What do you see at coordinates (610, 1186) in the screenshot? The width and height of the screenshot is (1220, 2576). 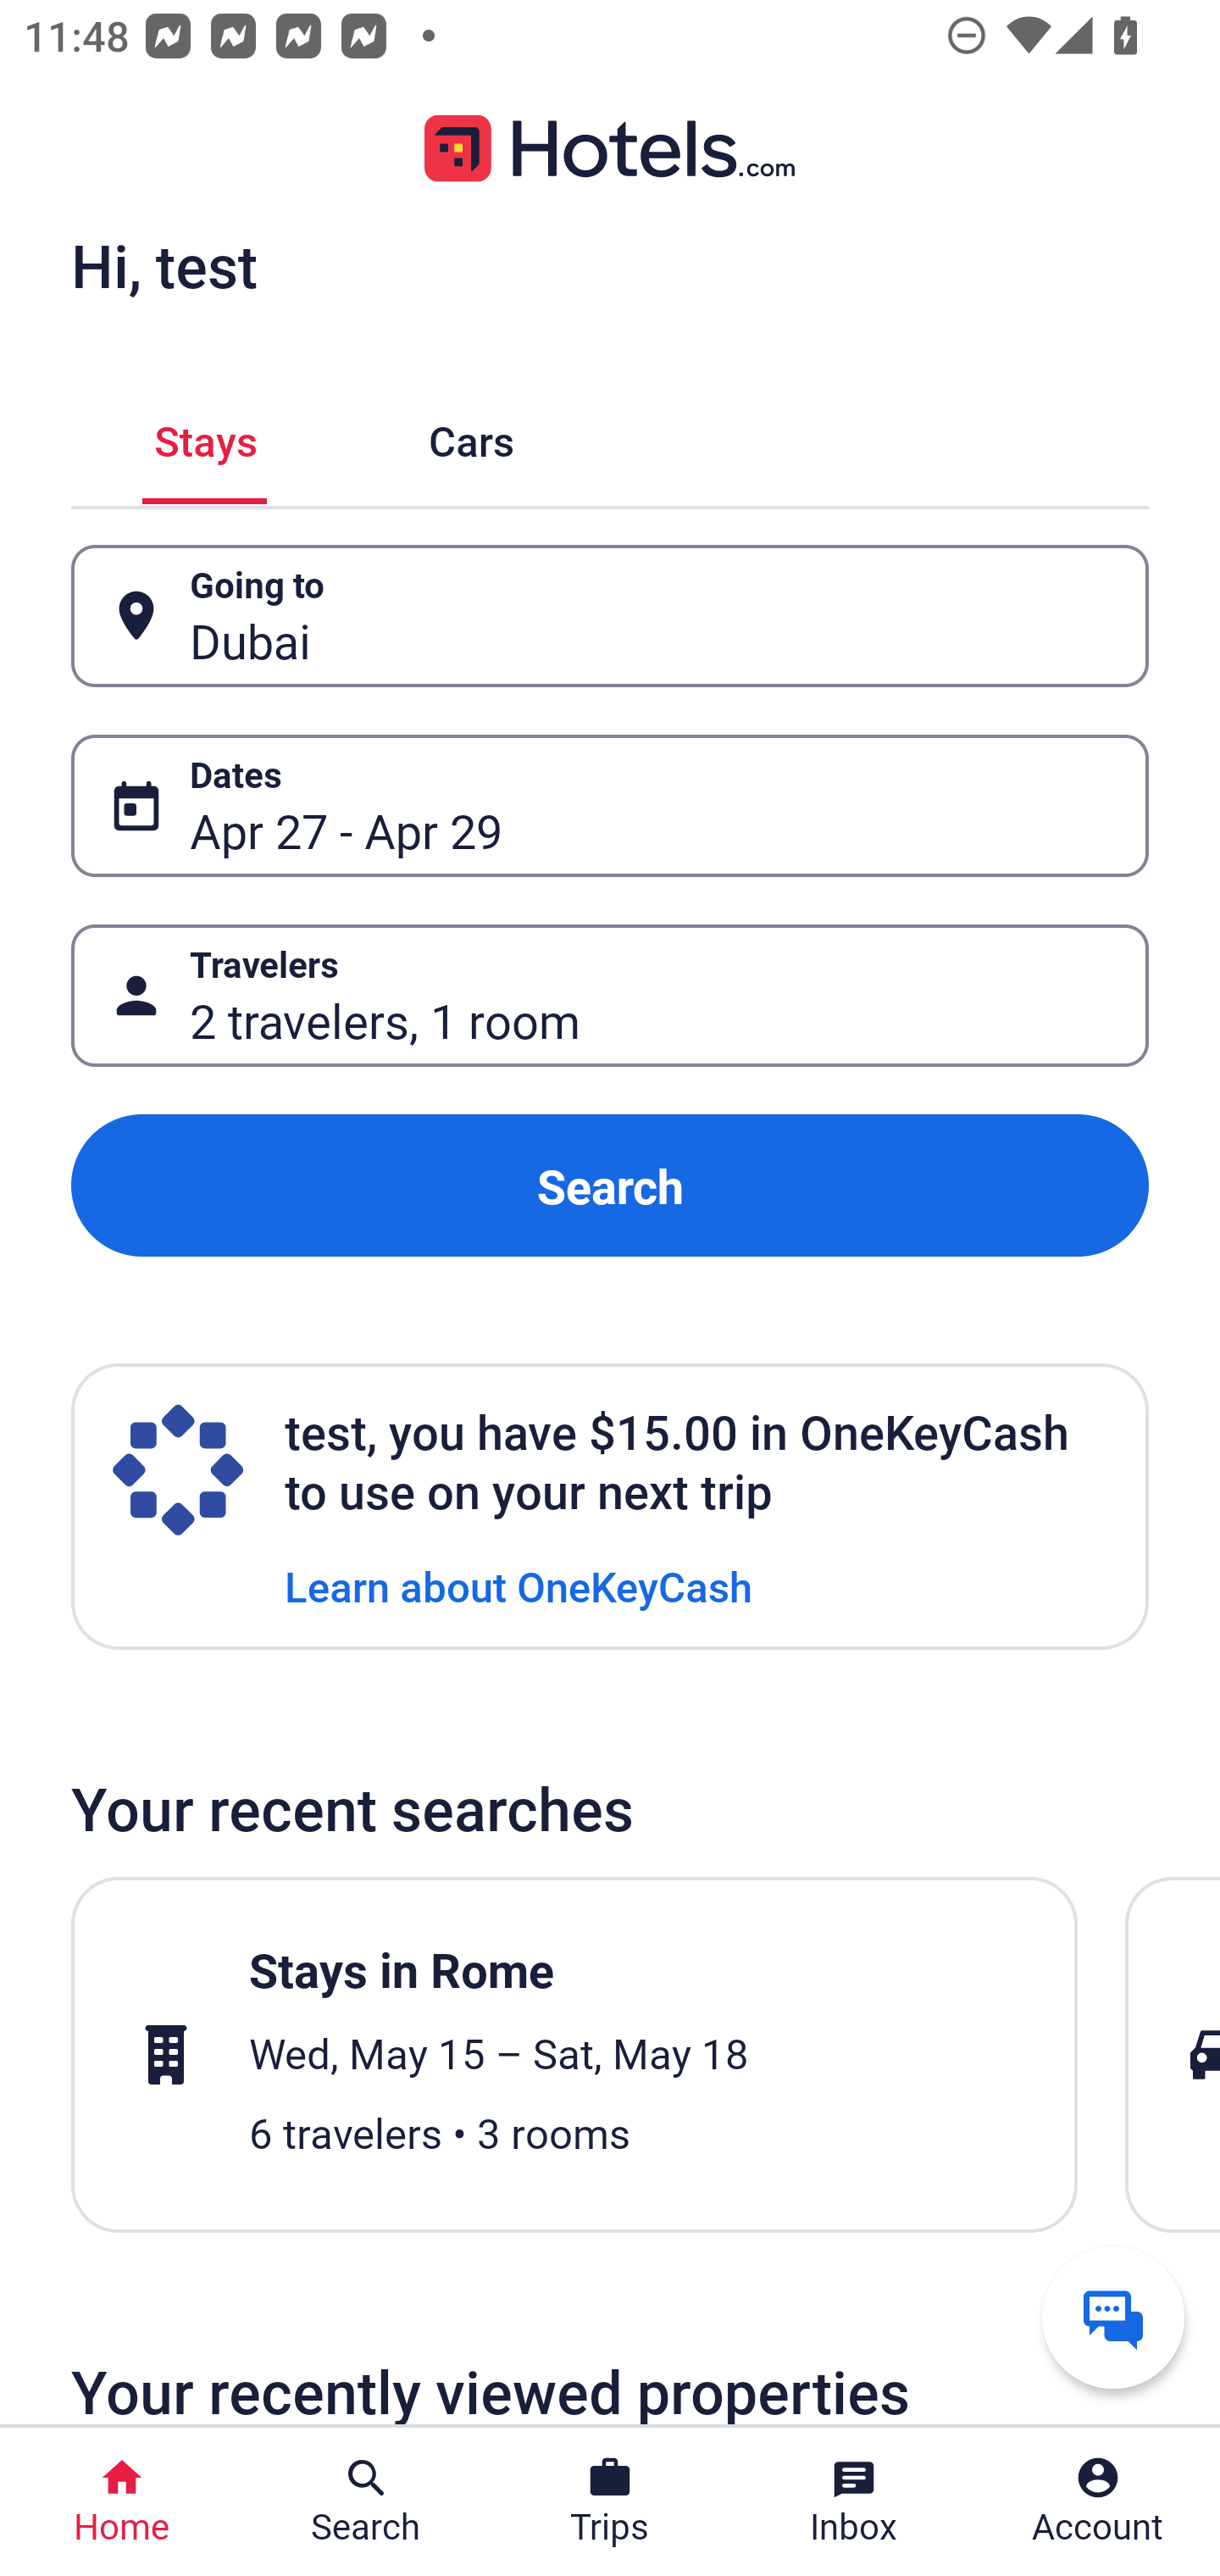 I see `Search` at bounding box center [610, 1186].